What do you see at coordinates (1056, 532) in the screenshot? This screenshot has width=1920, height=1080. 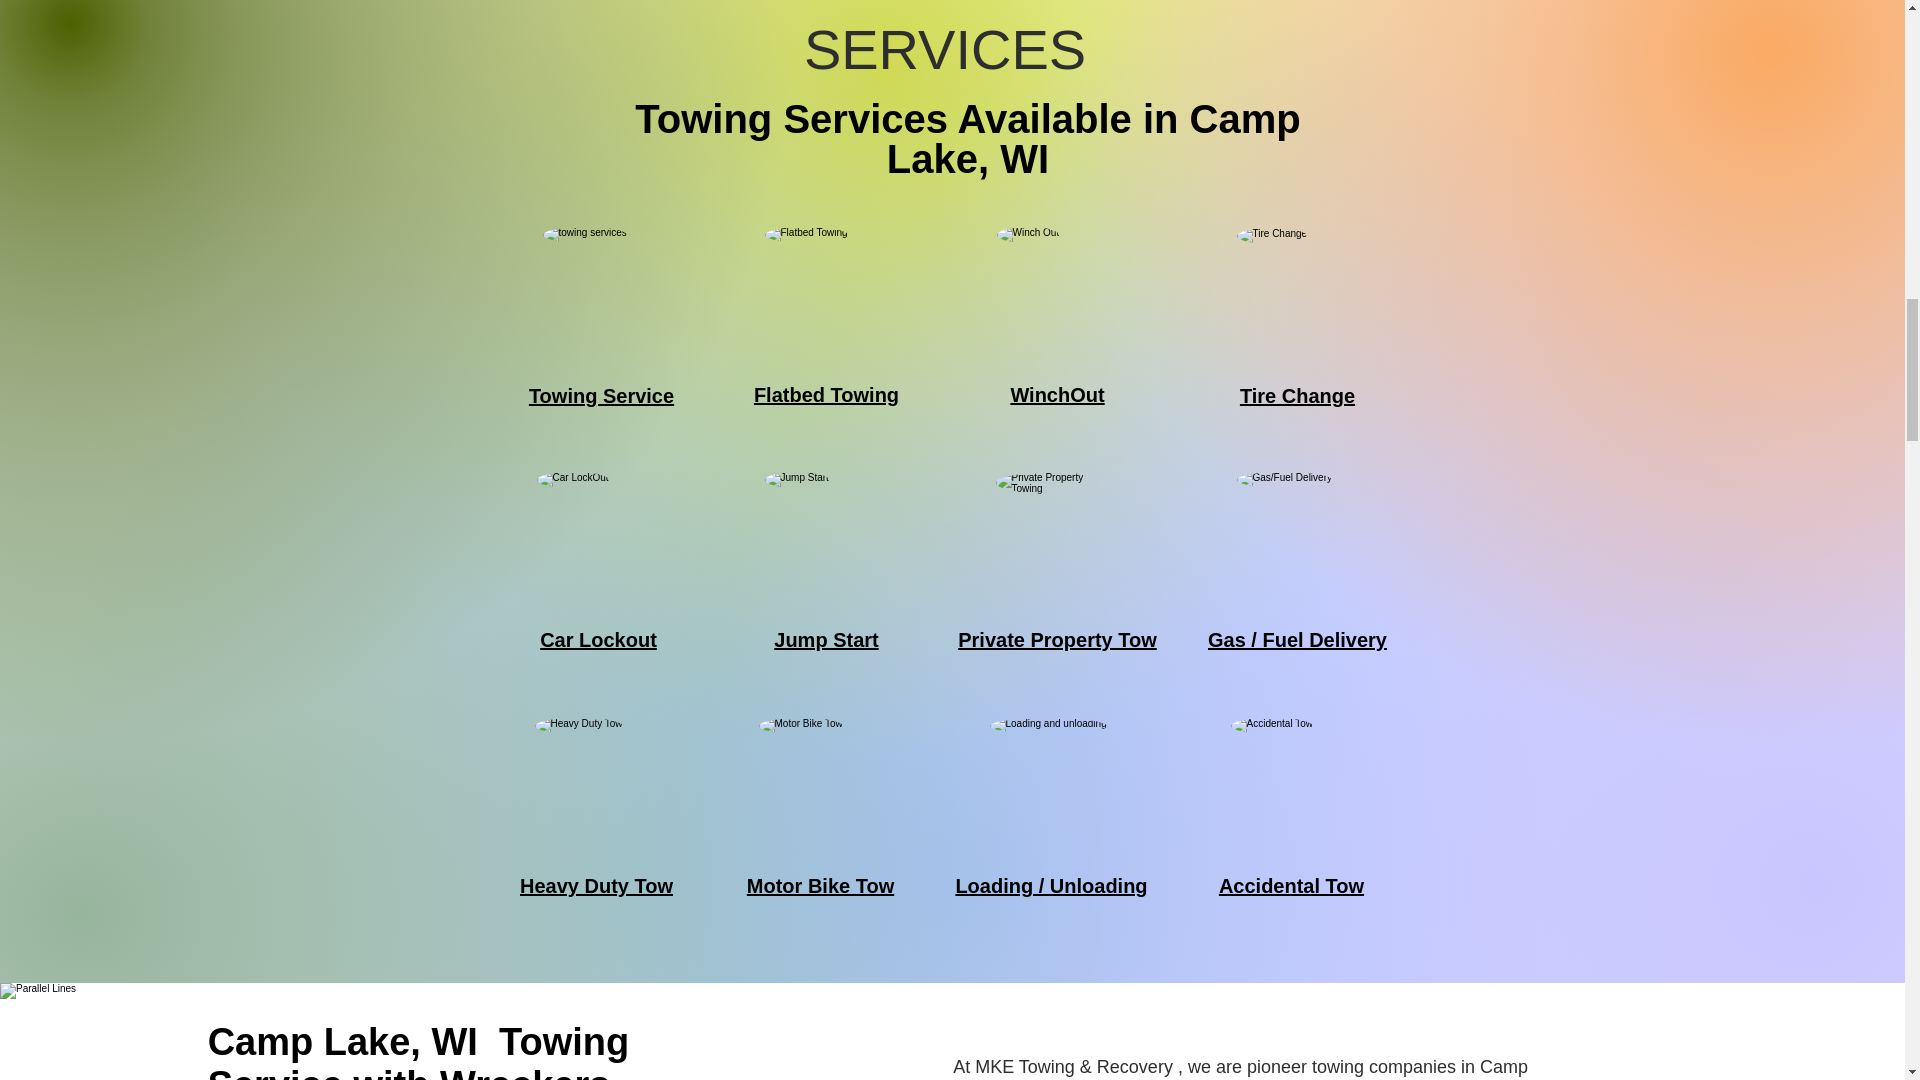 I see `private property Towing service available Cudahy WI` at bounding box center [1056, 532].